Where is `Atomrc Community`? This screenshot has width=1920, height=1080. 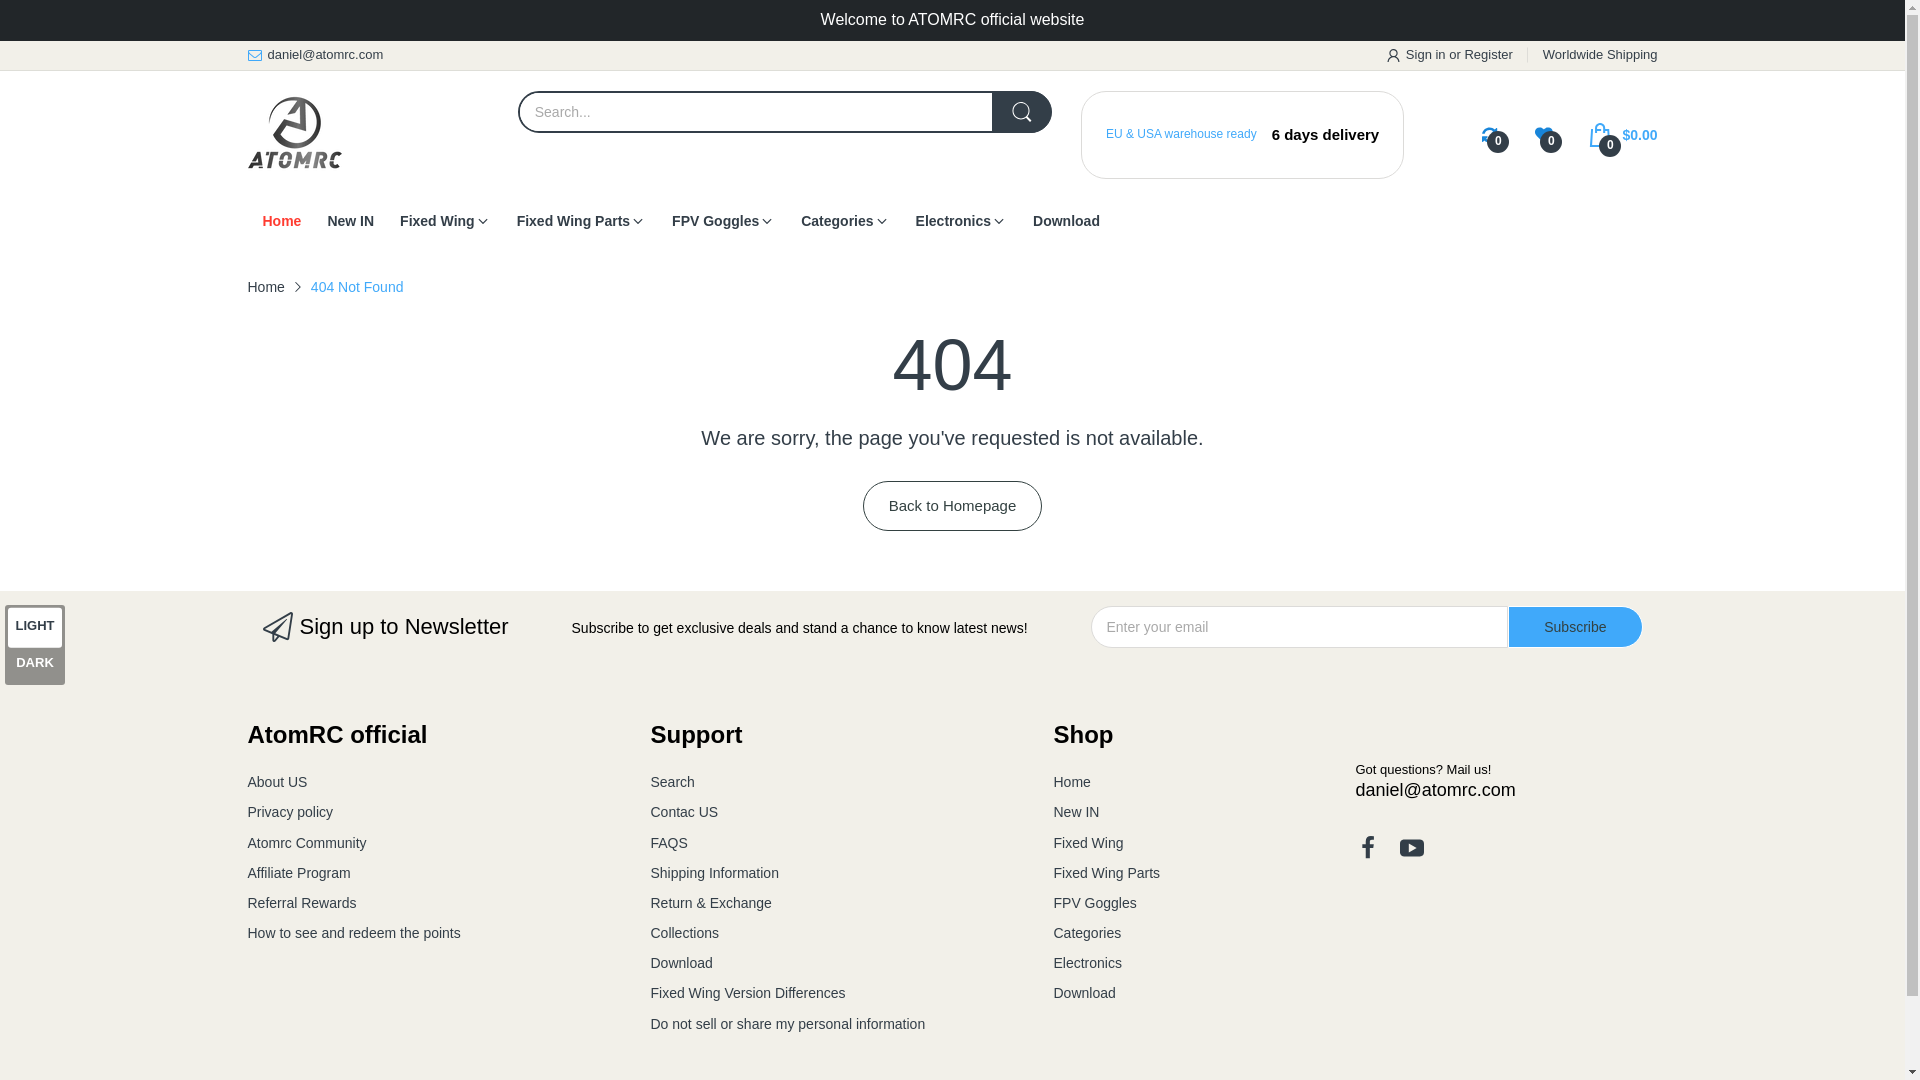 Atomrc Community is located at coordinates (306, 842).